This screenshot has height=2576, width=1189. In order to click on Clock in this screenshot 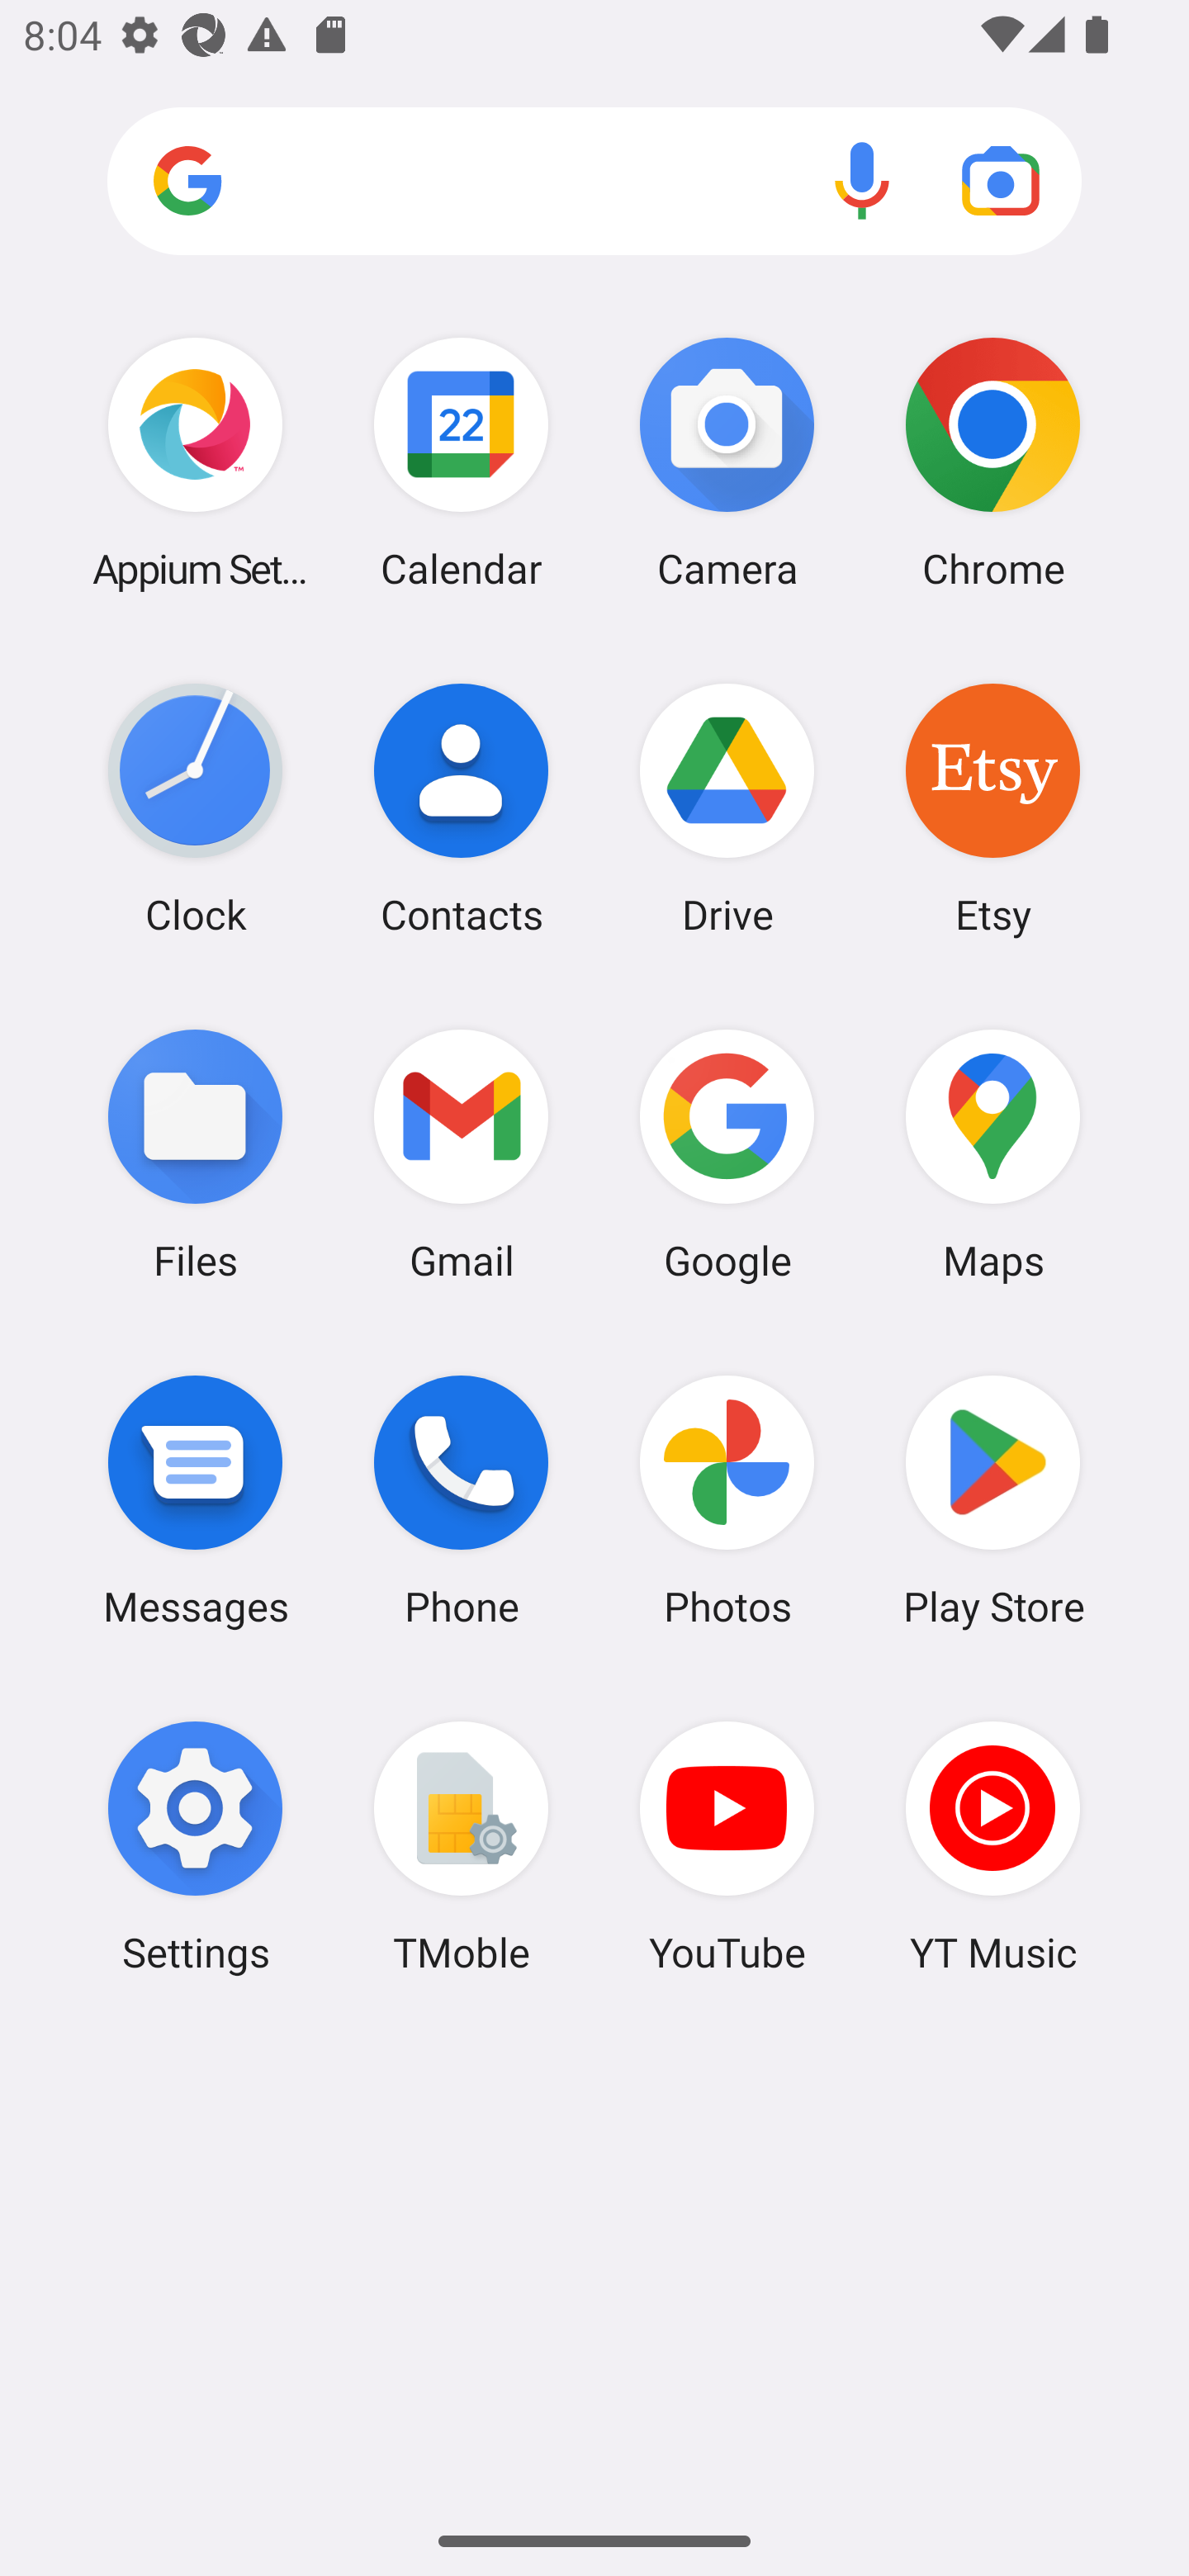, I will do `click(195, 808)`.